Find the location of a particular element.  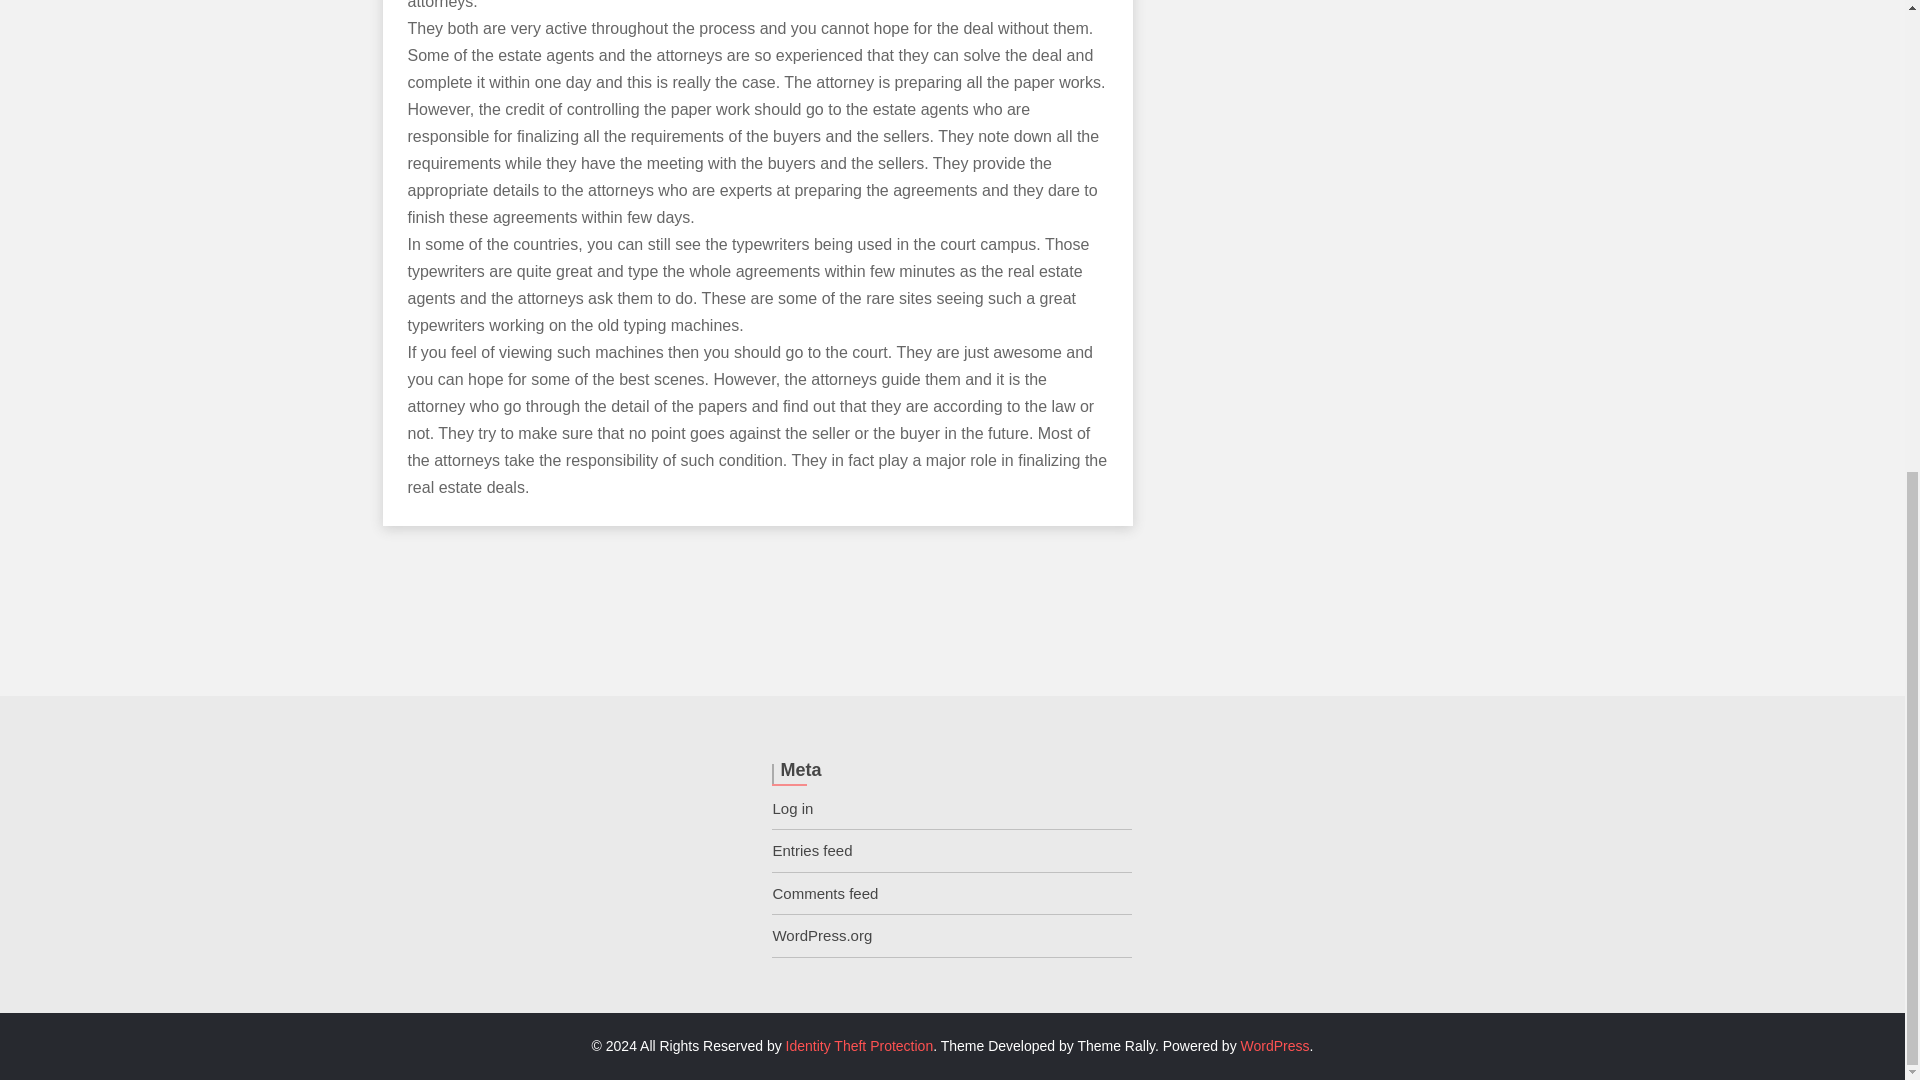

WordPress.org is located at coordinates (821, 934).